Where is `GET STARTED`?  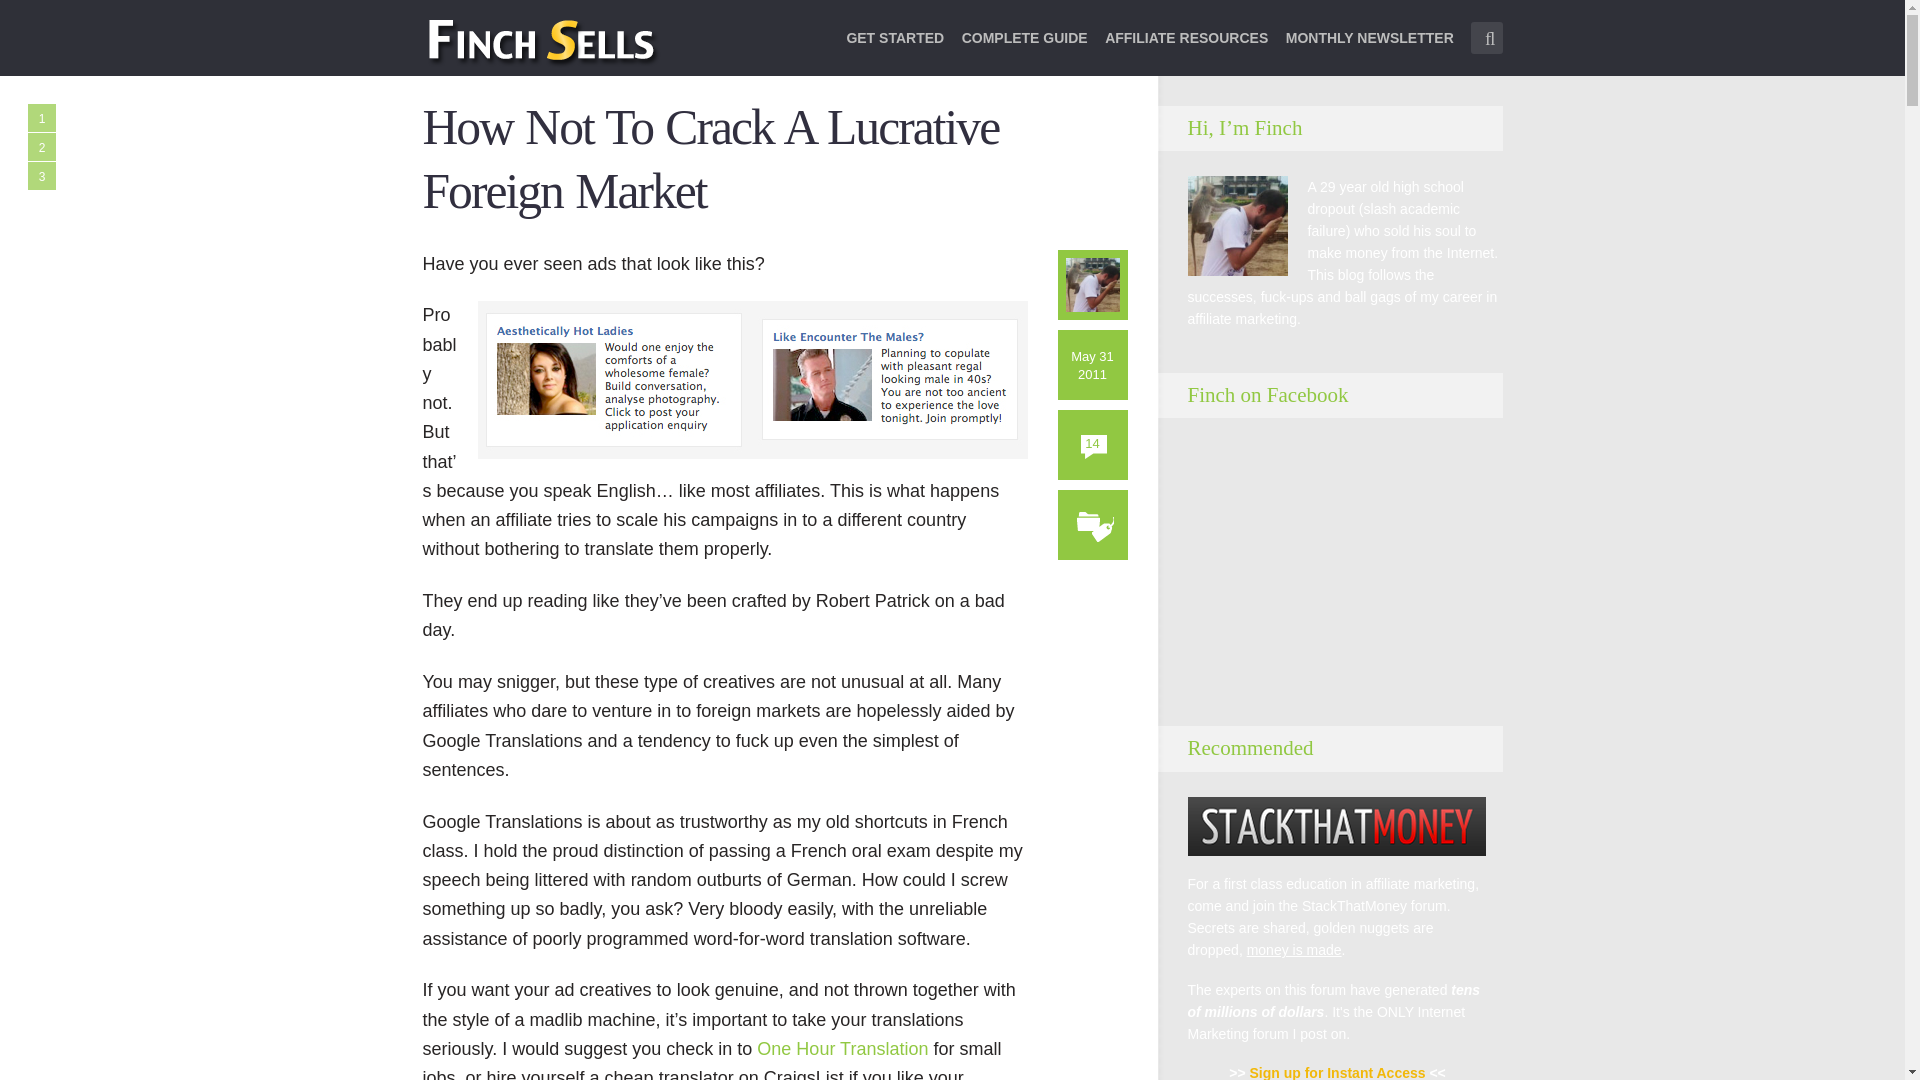 GET STARTED is located at coordinates (895, 50).